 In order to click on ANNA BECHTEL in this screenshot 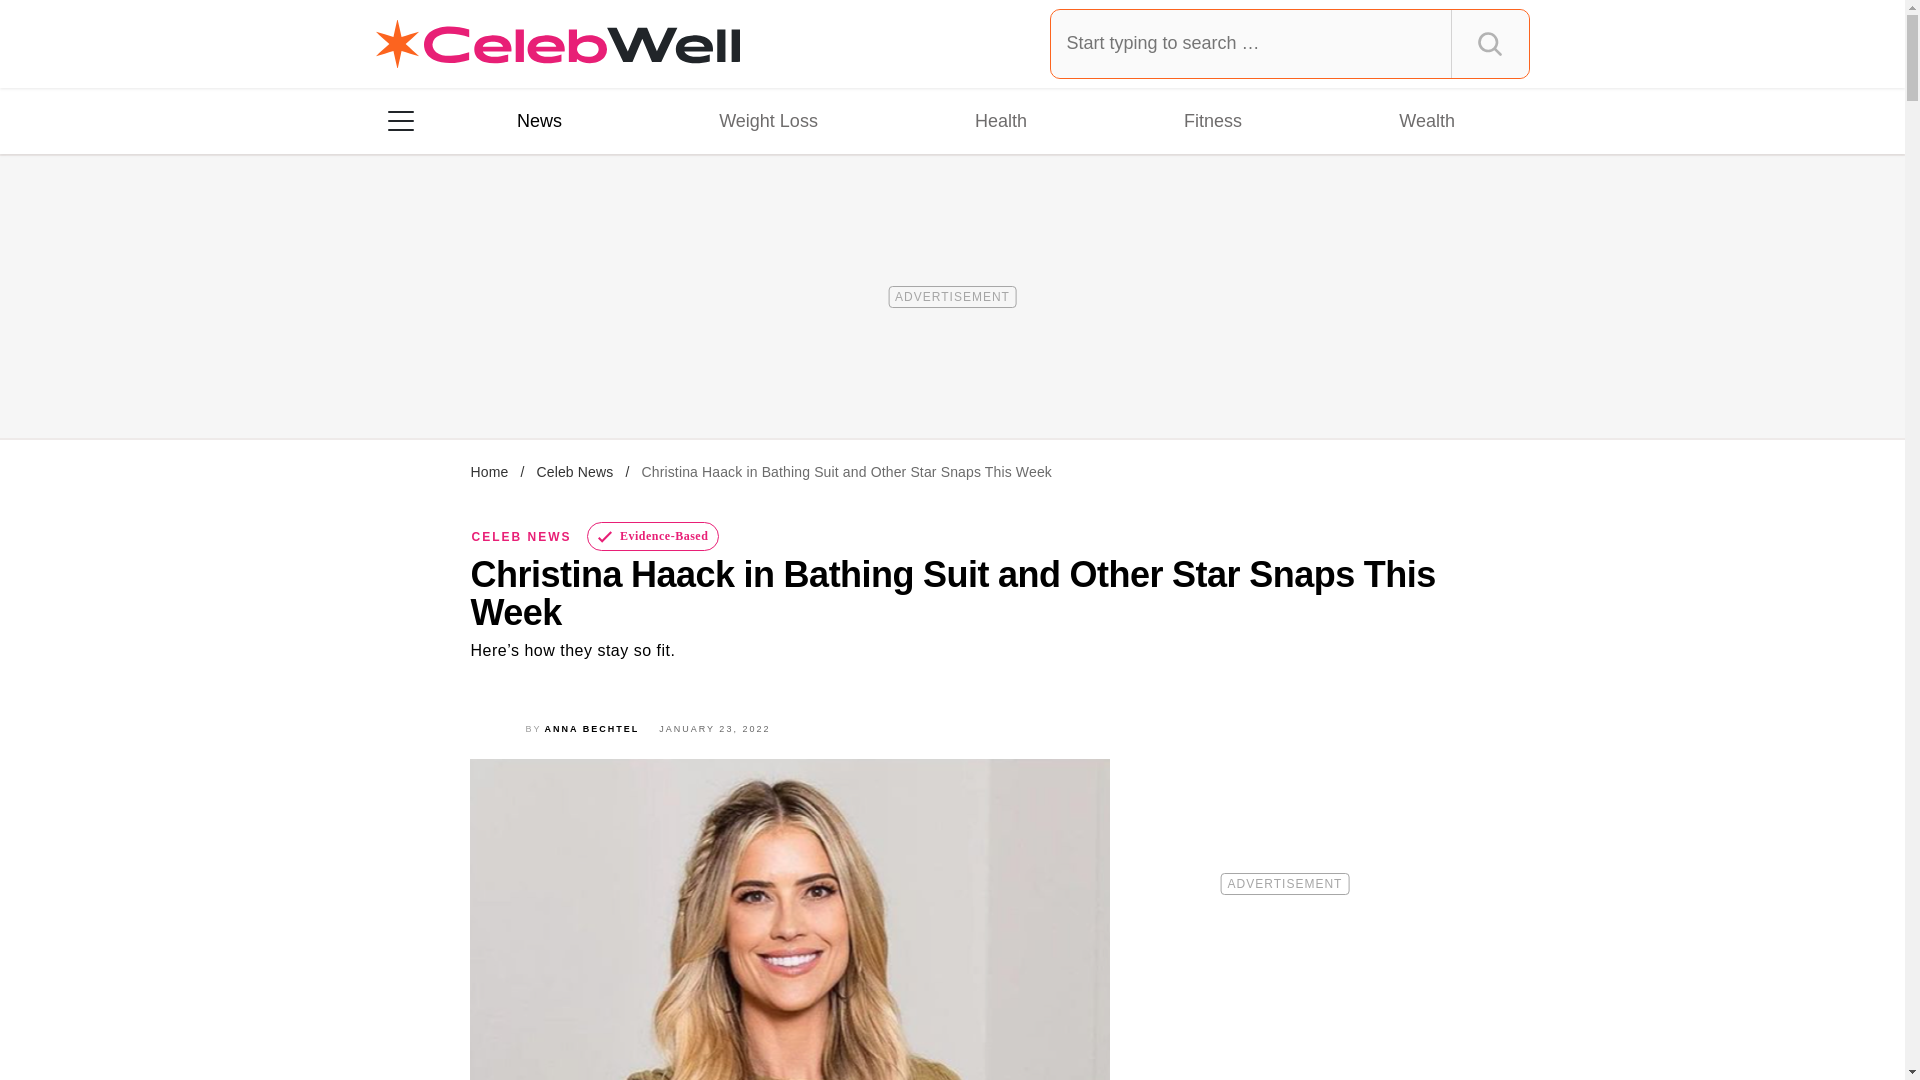, I will do `click(592, 728)`.